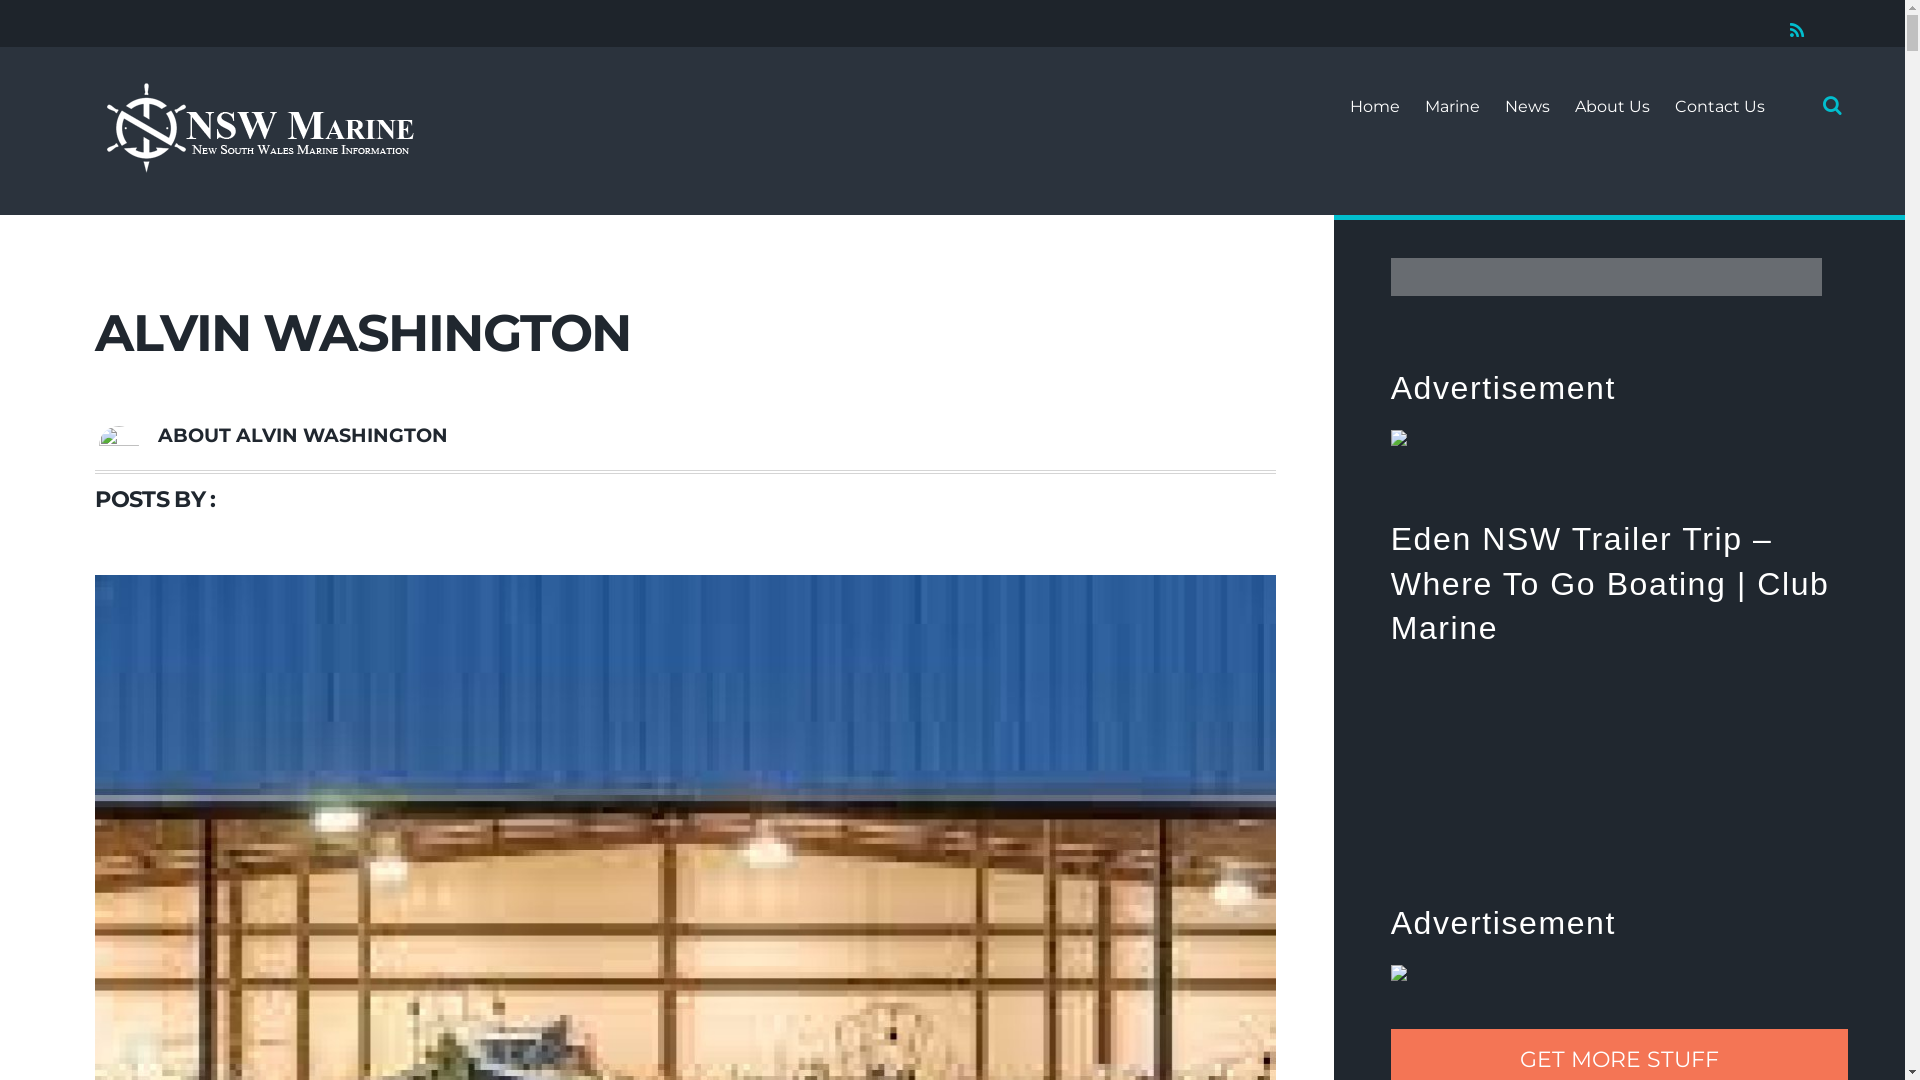  What do you see at coordinates (1452, 106) in the screenshot?
I see `Marine` at bounding box center [1452, 106].